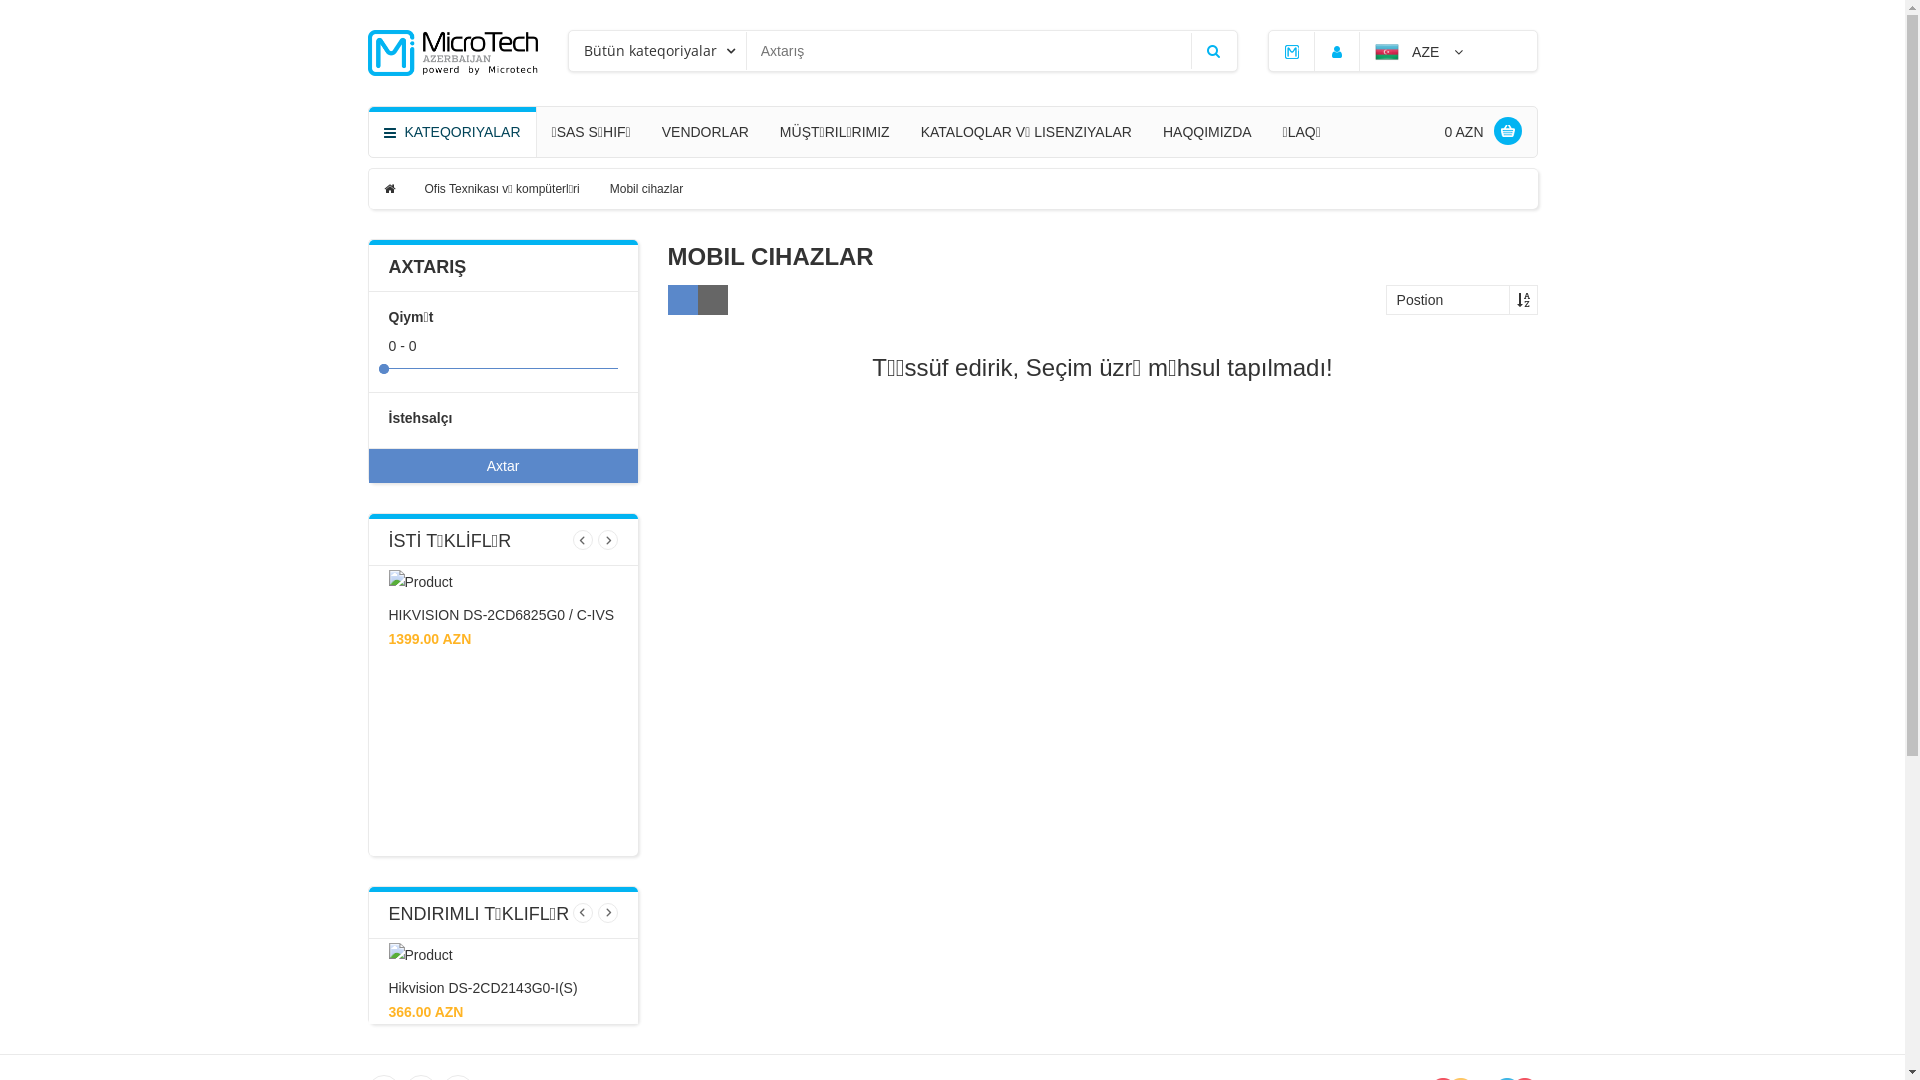 The height and width of the screenshot is (1080, 1920). I want to click on KATEQORIYALAR, so click(452, 132).